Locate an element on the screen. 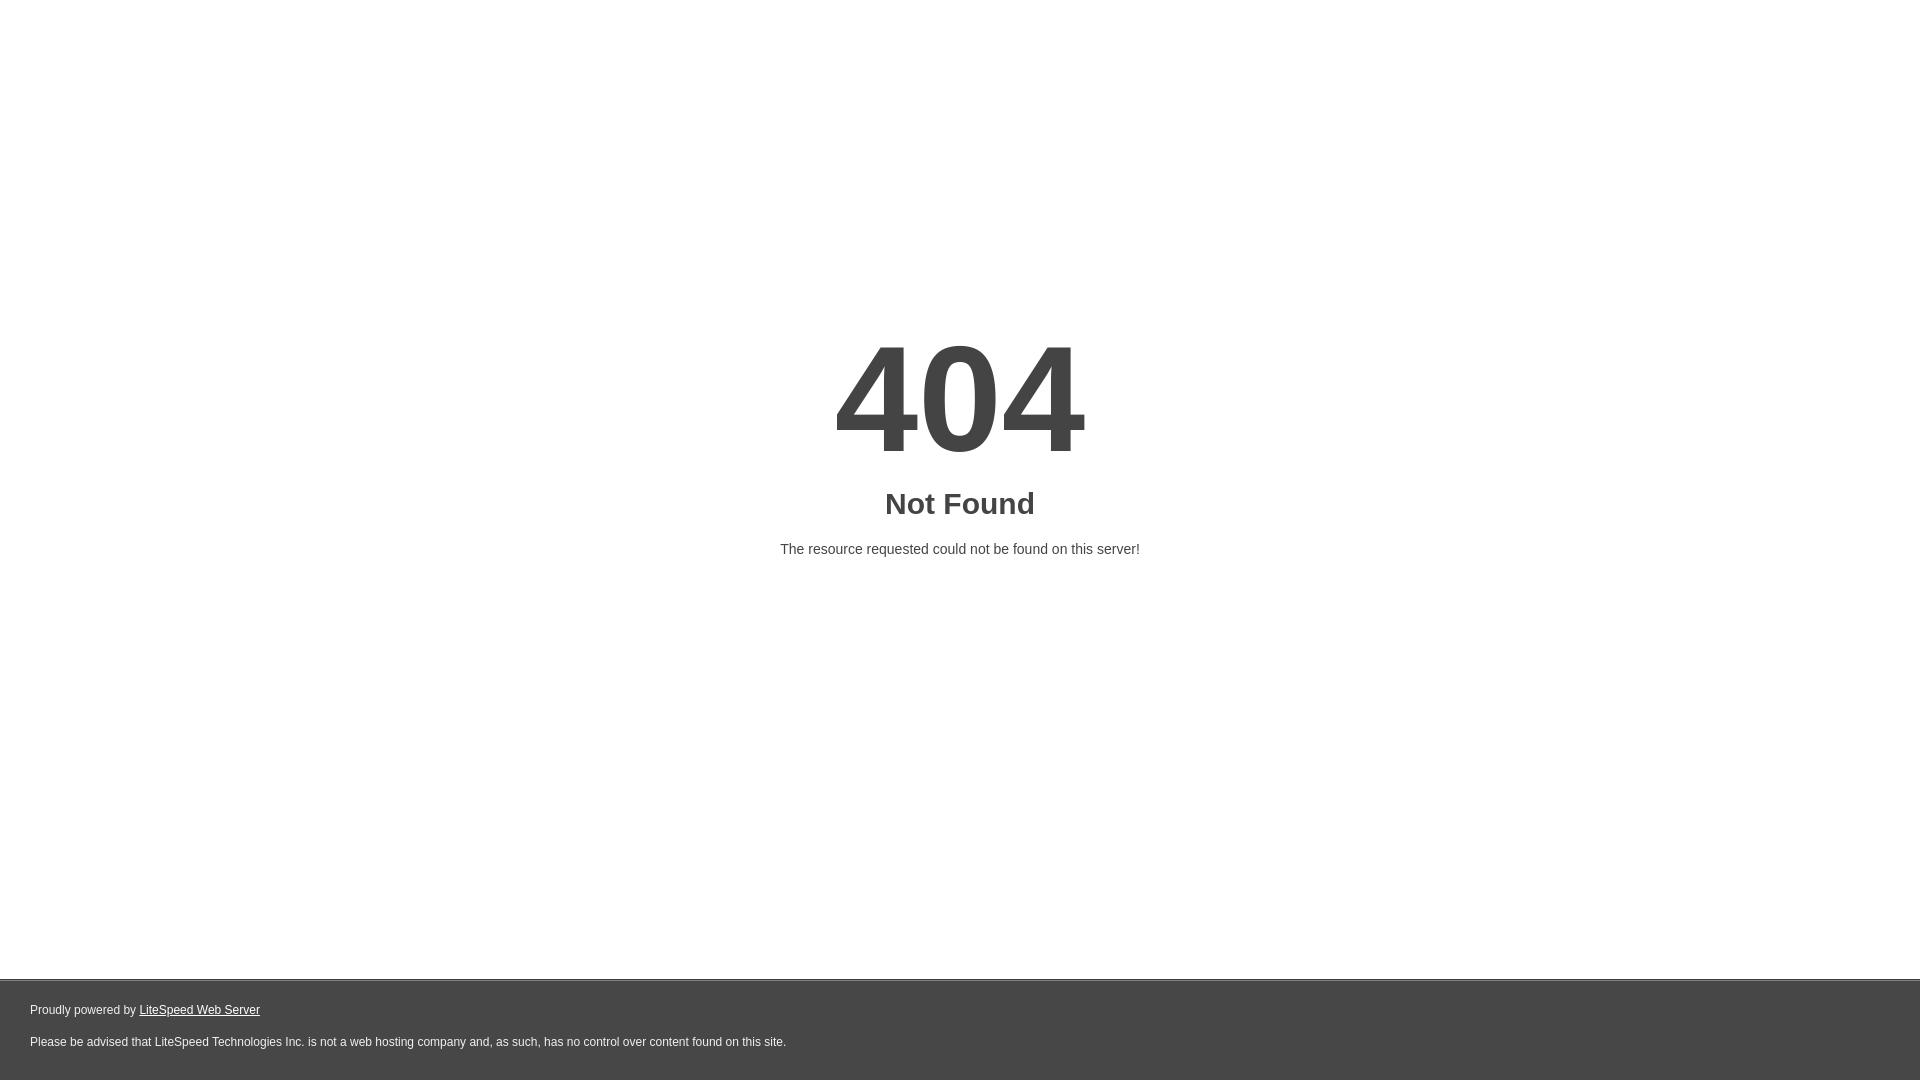  LiteSpeed Web Server is located at coordinates (200, 1010).